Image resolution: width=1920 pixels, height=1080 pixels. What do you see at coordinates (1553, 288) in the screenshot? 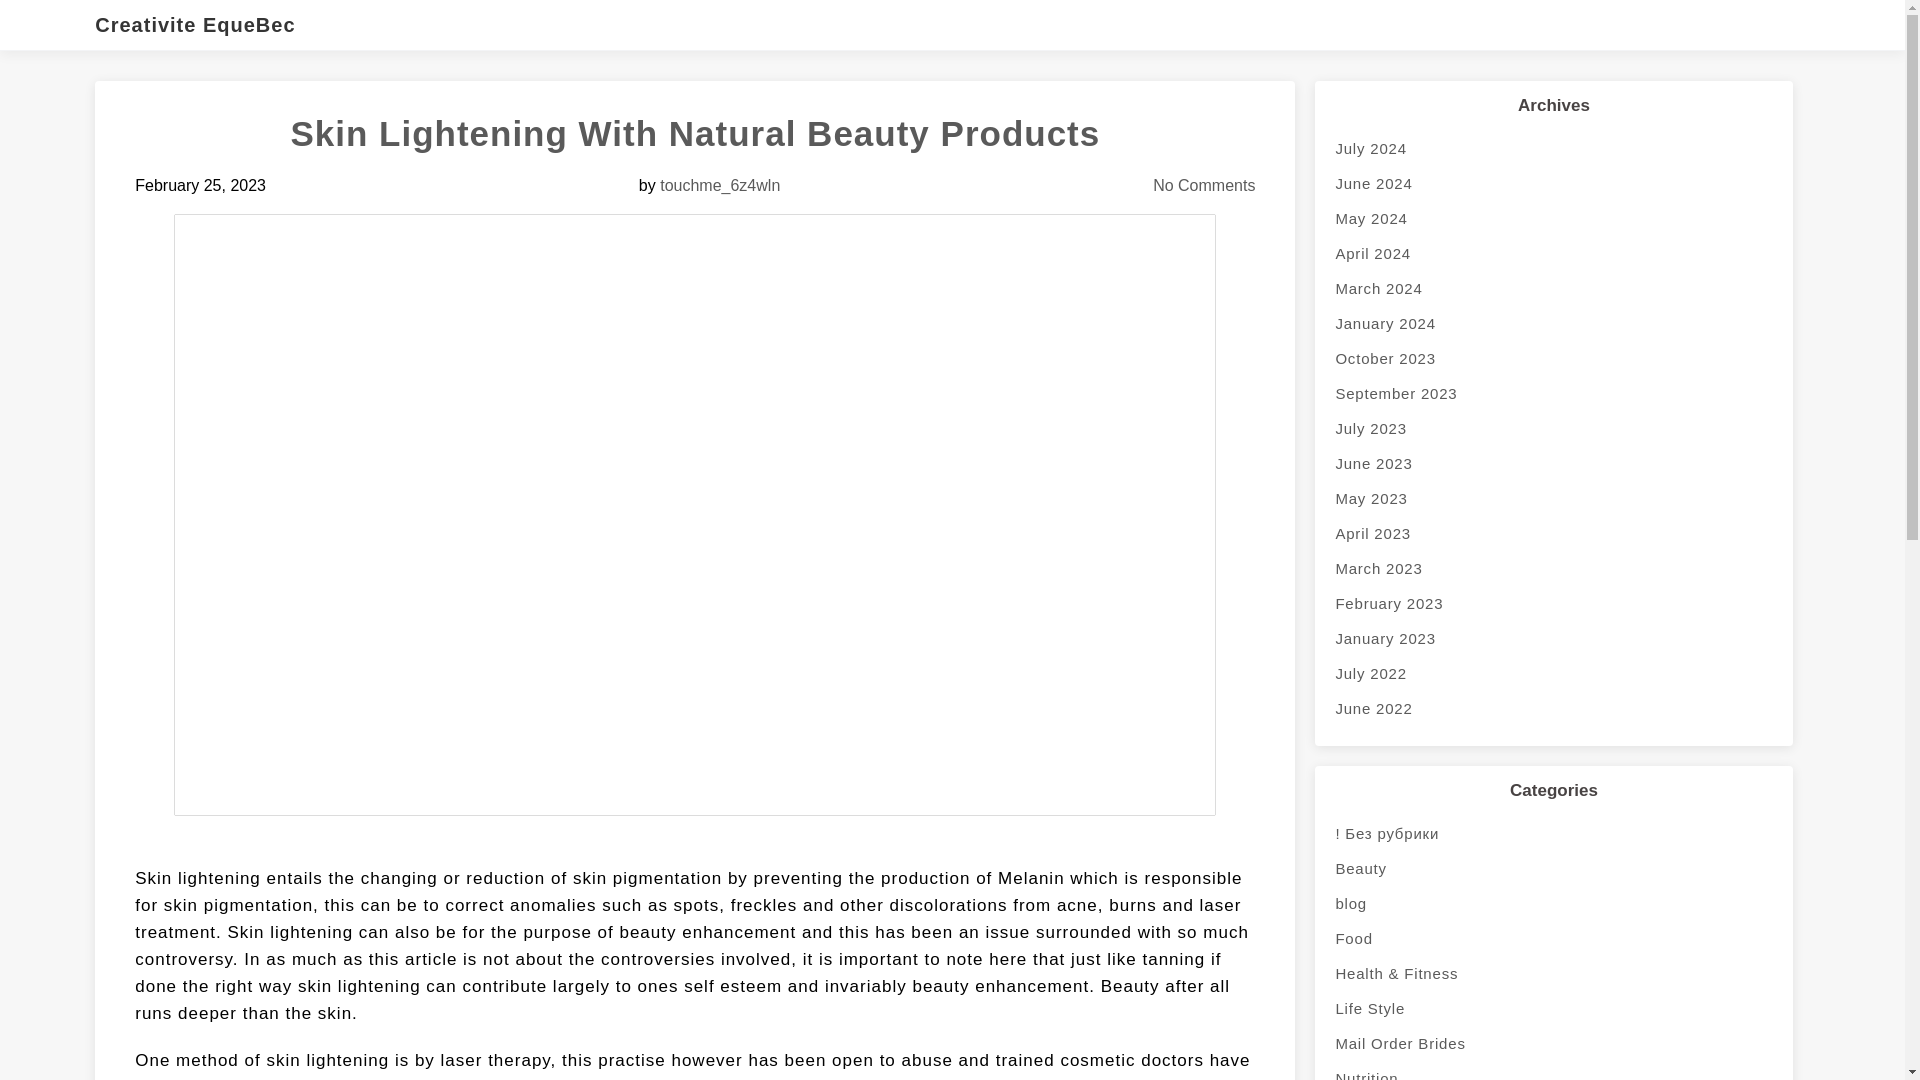
I see `March 2024` at bounding box center [1553, 288].